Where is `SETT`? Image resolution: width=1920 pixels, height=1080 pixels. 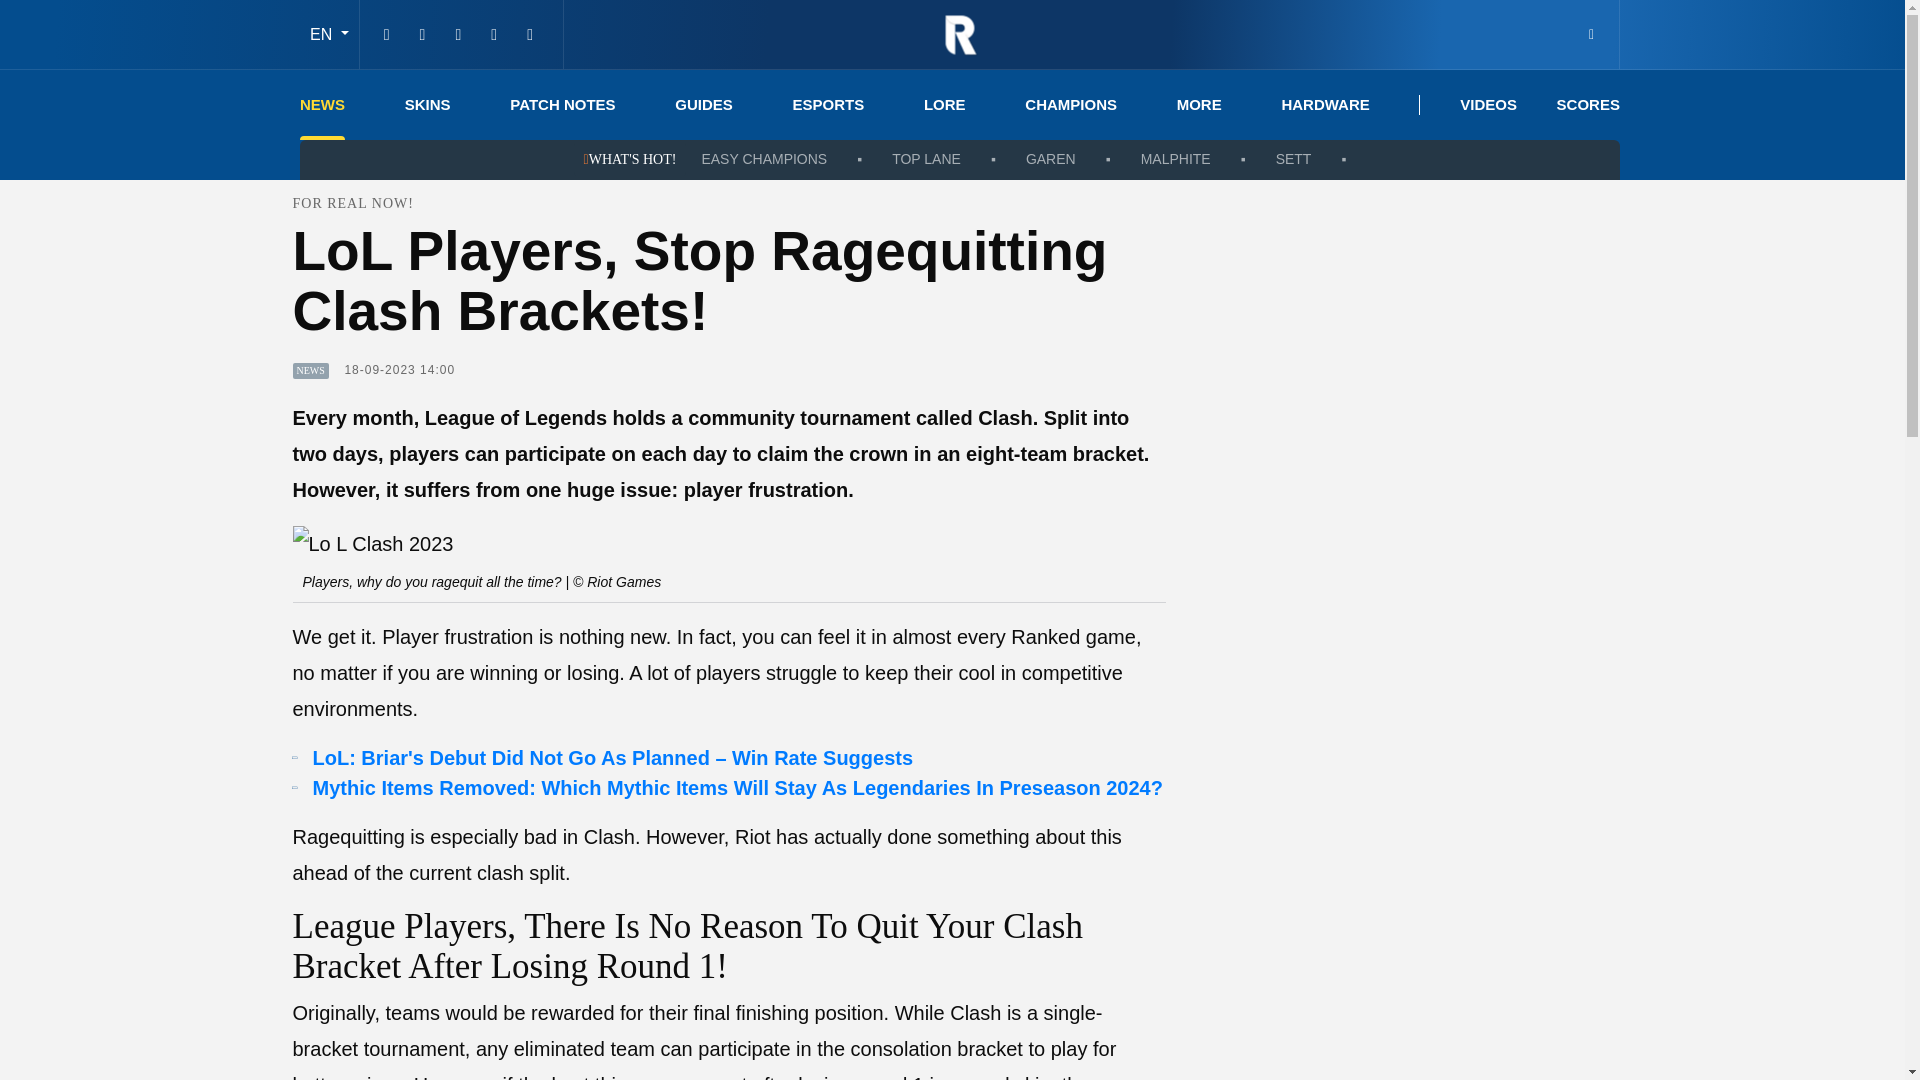
SETT is located at coordinates (1294, 160).